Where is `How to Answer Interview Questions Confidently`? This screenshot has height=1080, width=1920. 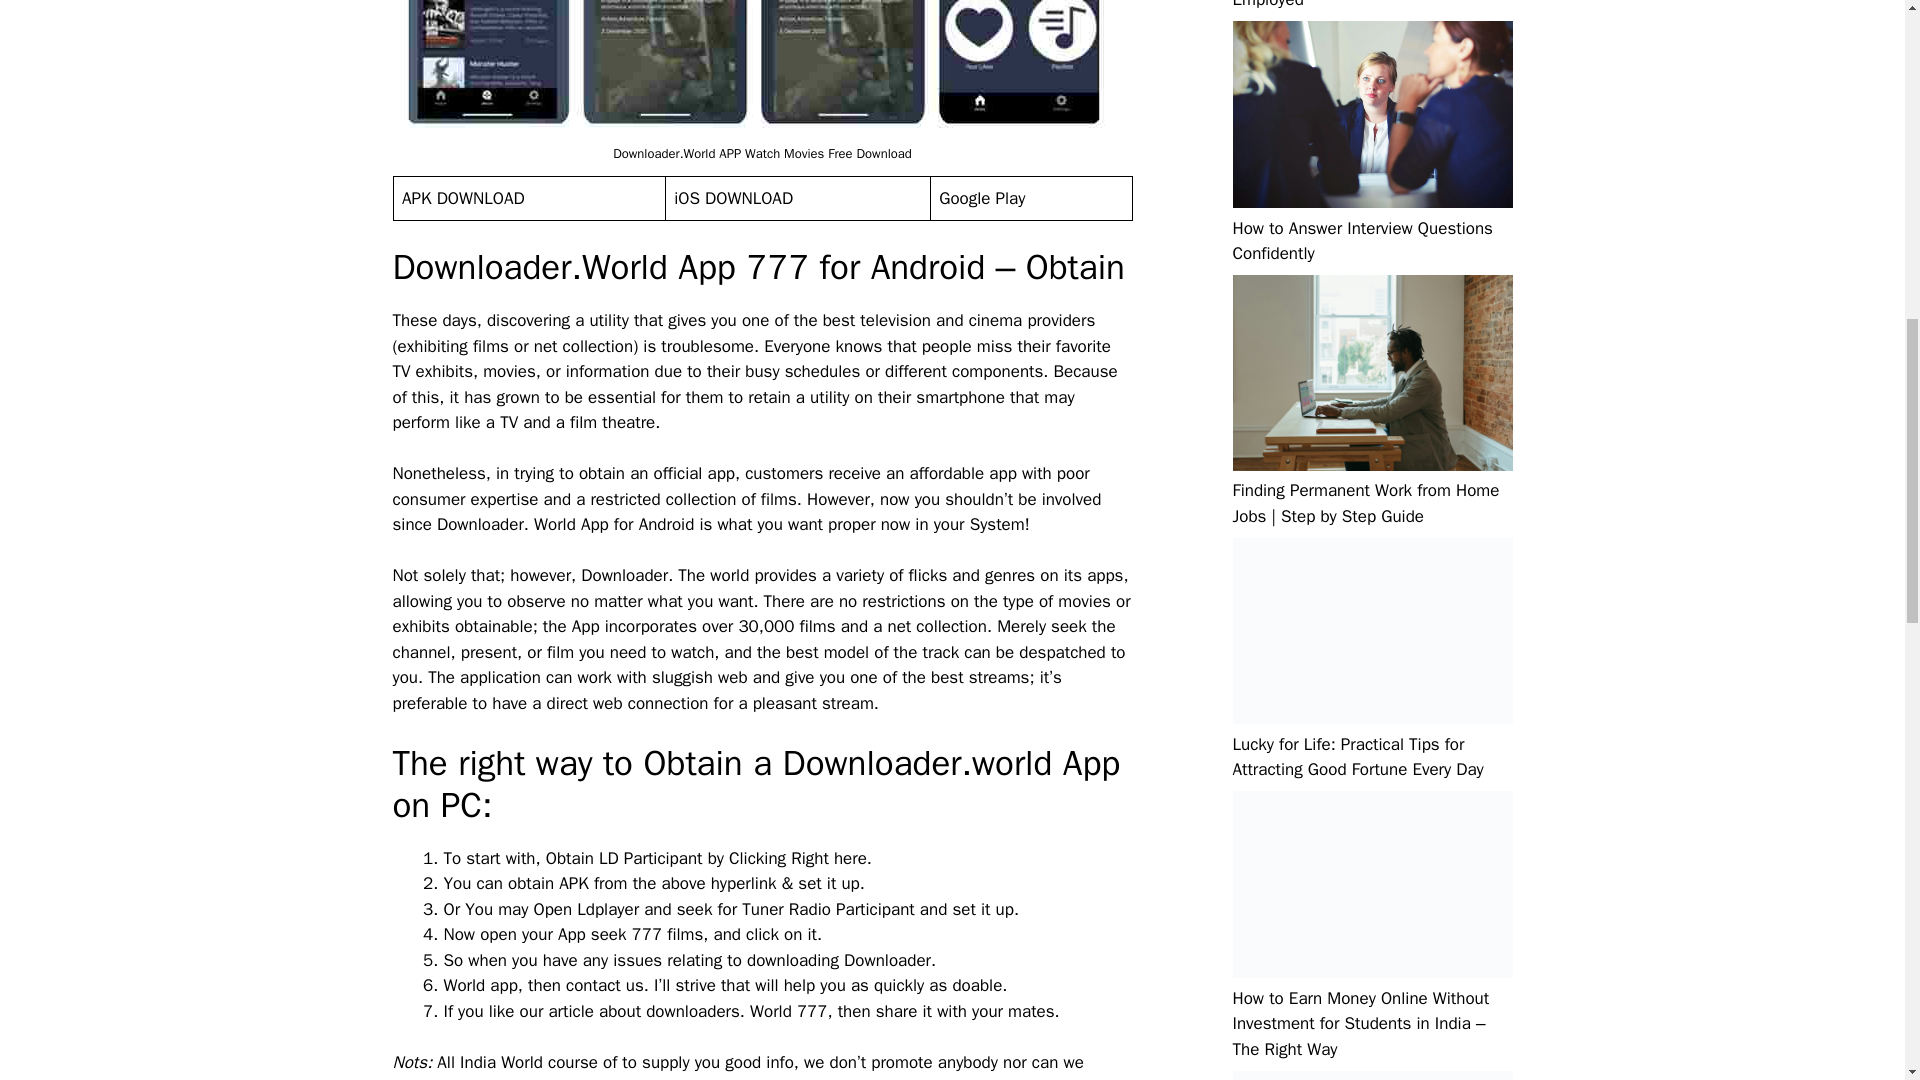
How to Answer Interview Questions Confidently is located at coordinates (1362, 241).